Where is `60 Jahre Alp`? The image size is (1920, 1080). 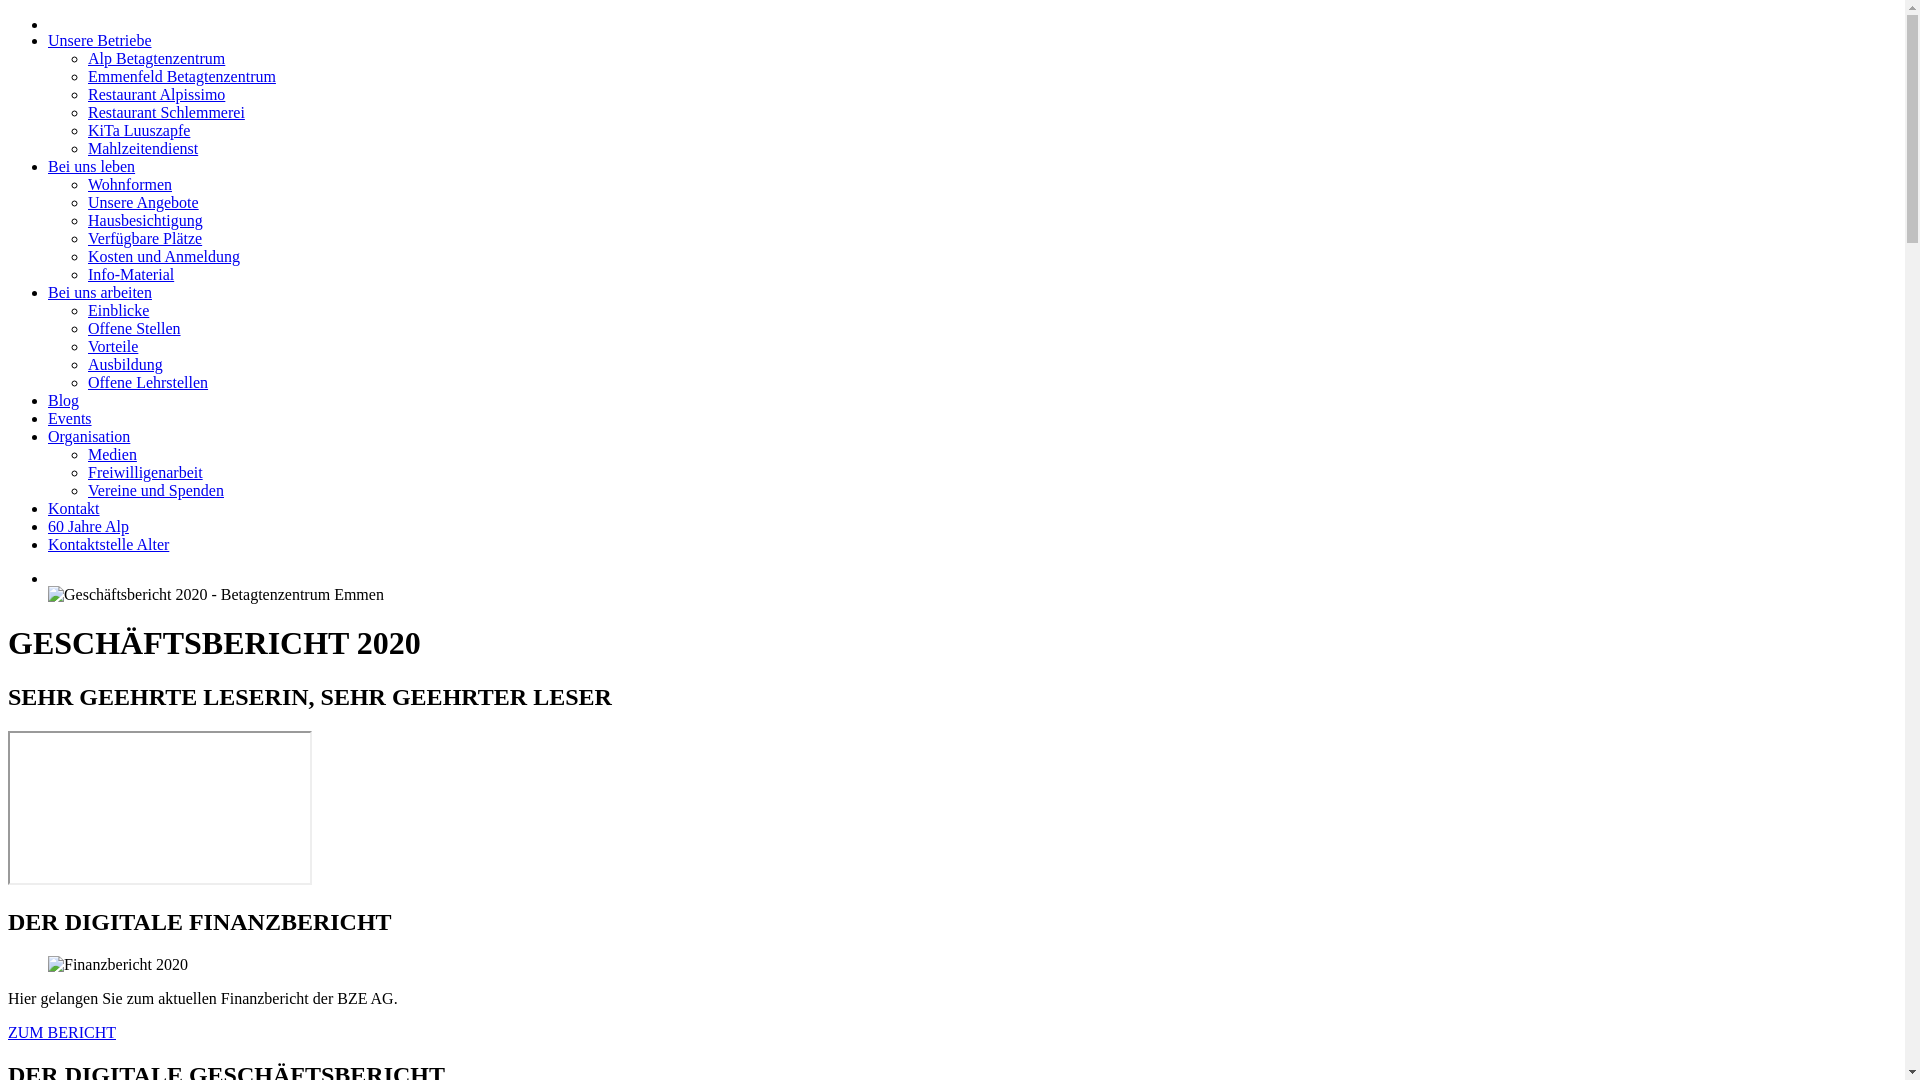
60 Jahre Alp is located at coordinates (88, 526).